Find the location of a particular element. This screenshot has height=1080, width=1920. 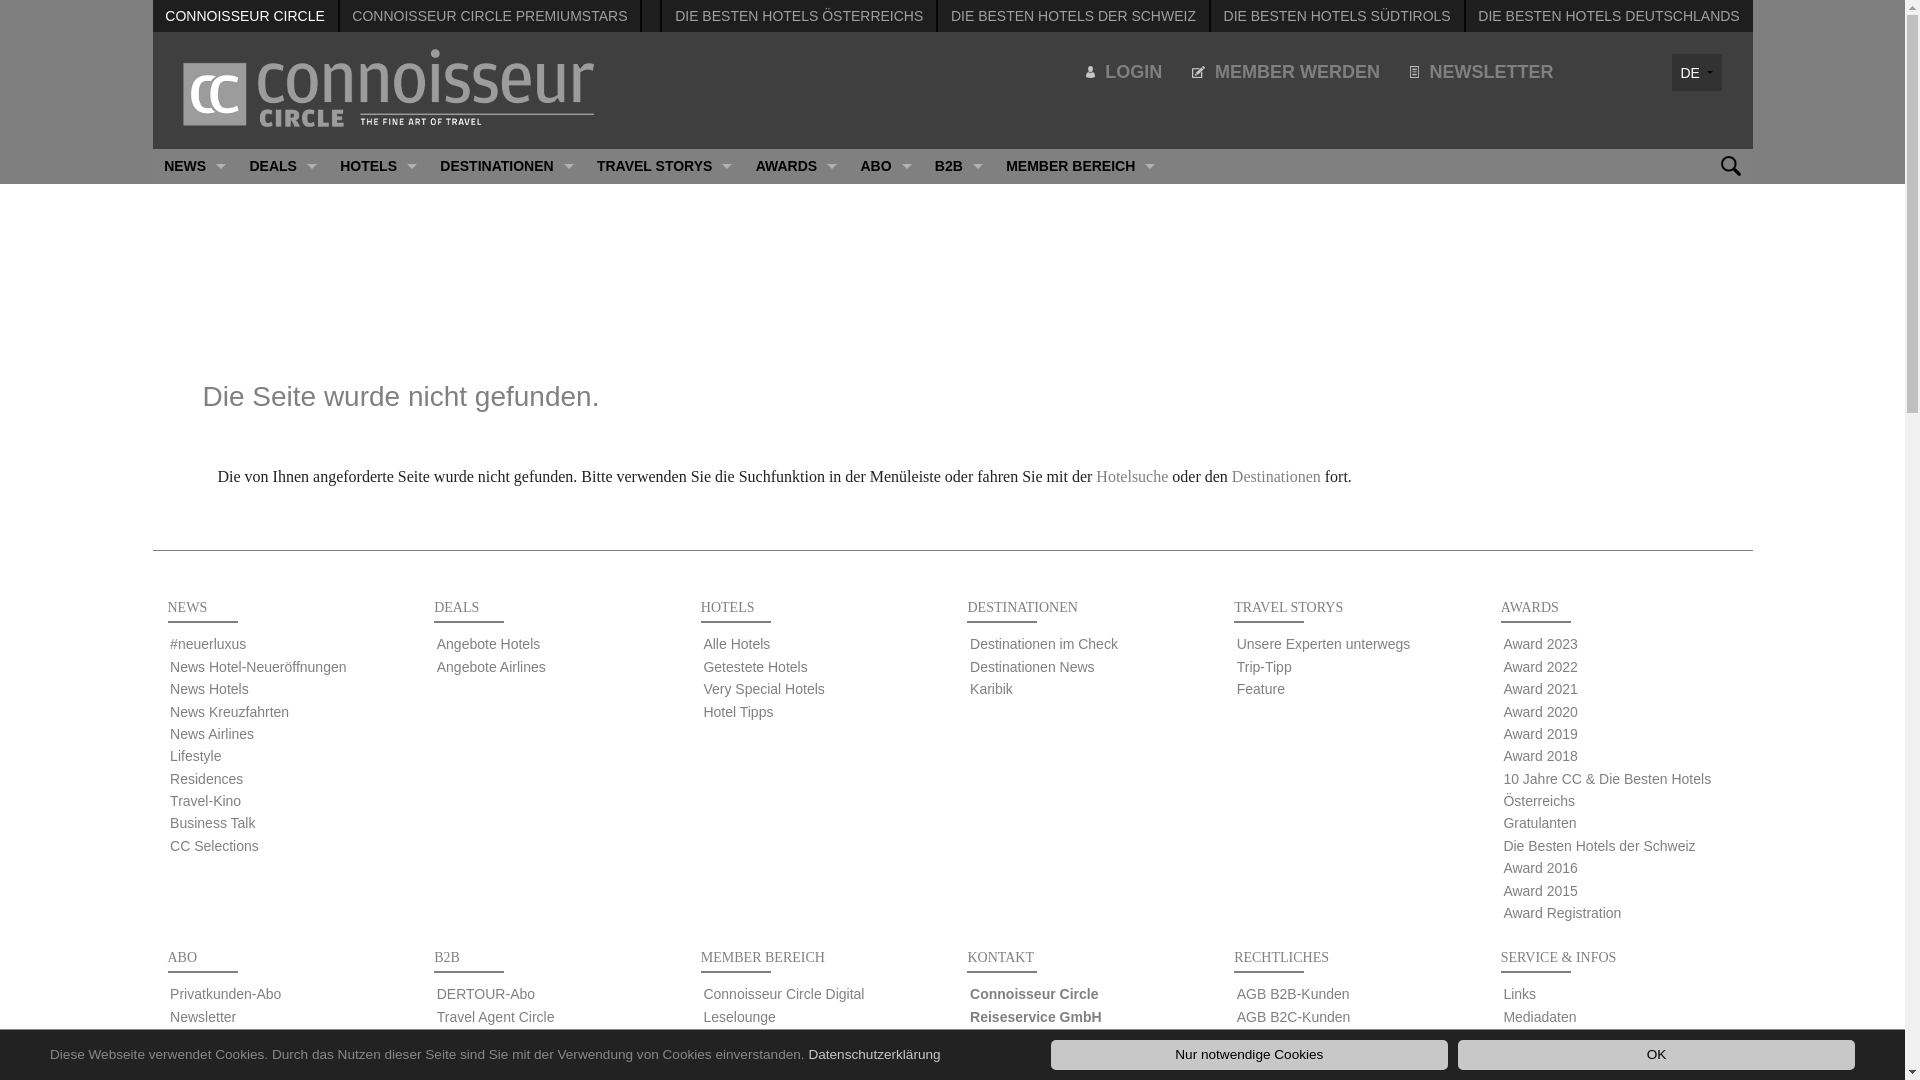

AWARDS is located at coordinates (796, 166).